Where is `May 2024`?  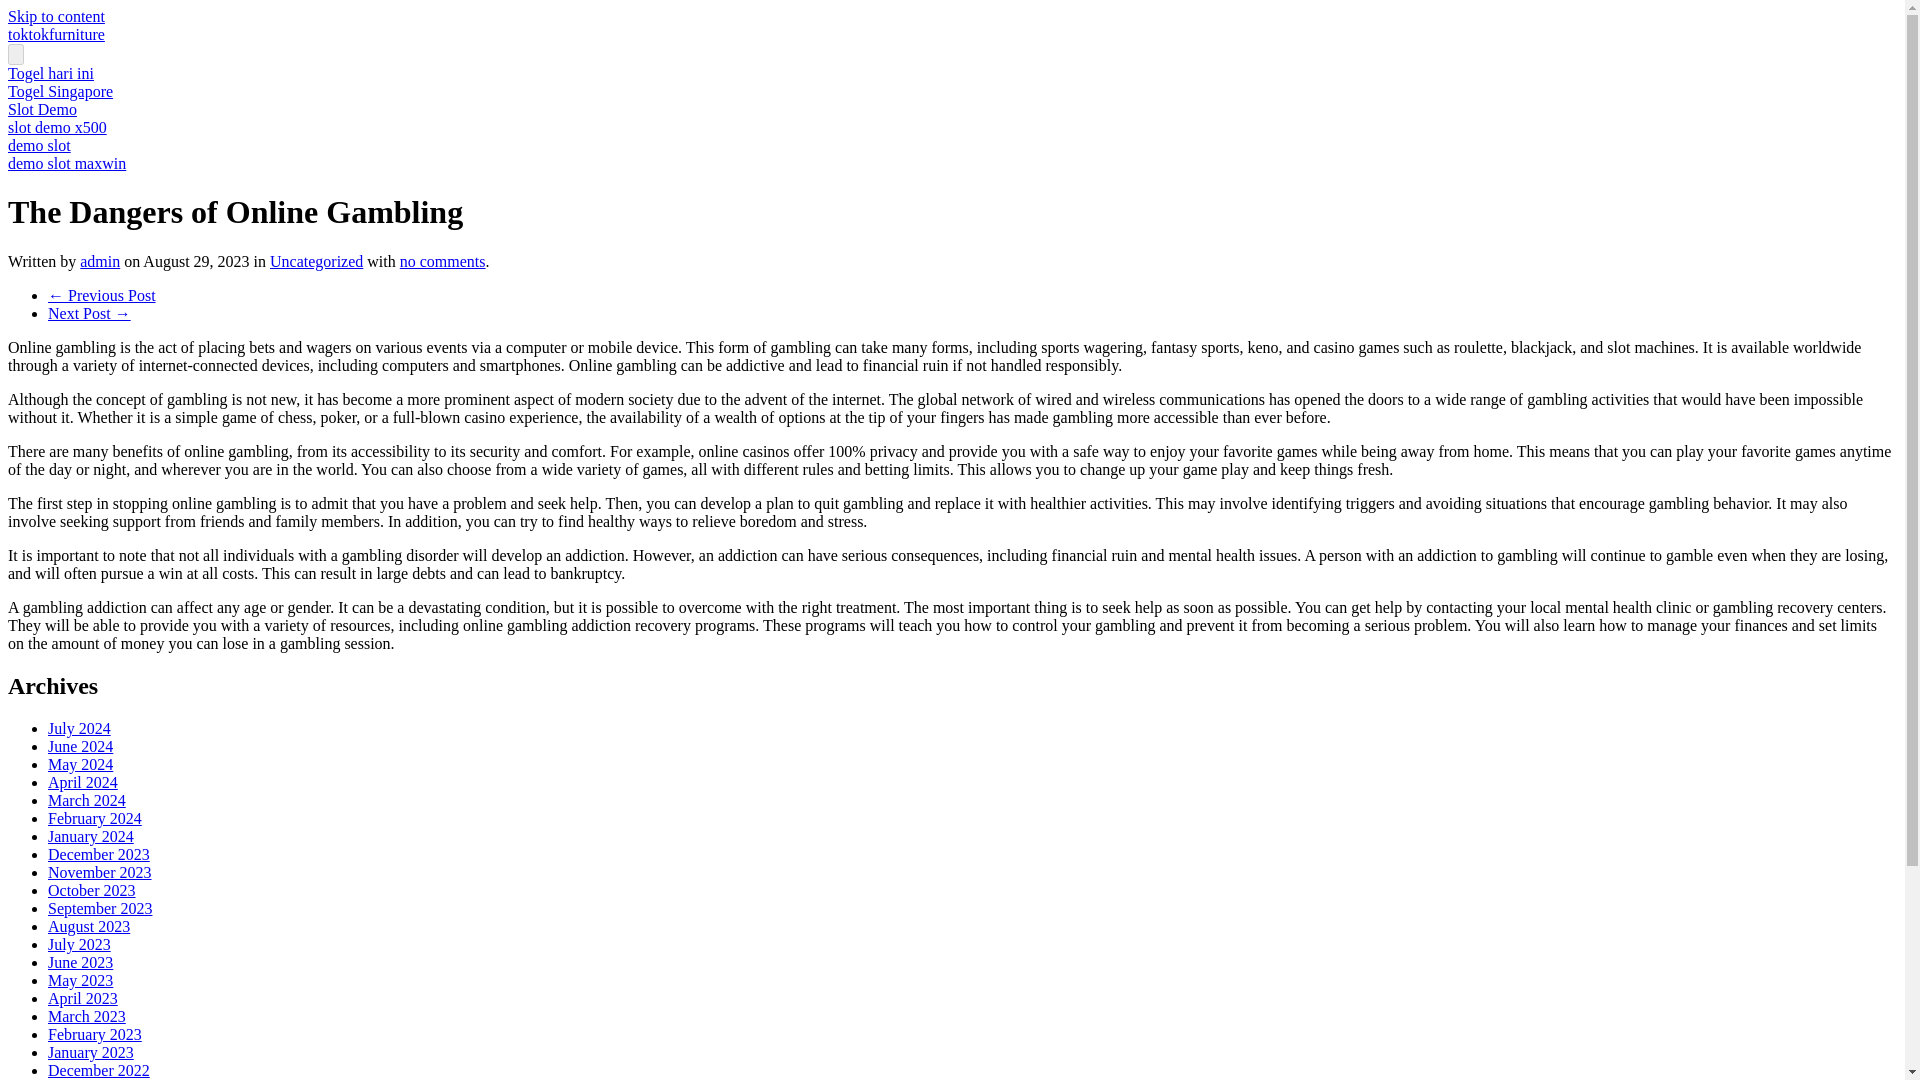 May 2024 is located at coordinates (80, 764).